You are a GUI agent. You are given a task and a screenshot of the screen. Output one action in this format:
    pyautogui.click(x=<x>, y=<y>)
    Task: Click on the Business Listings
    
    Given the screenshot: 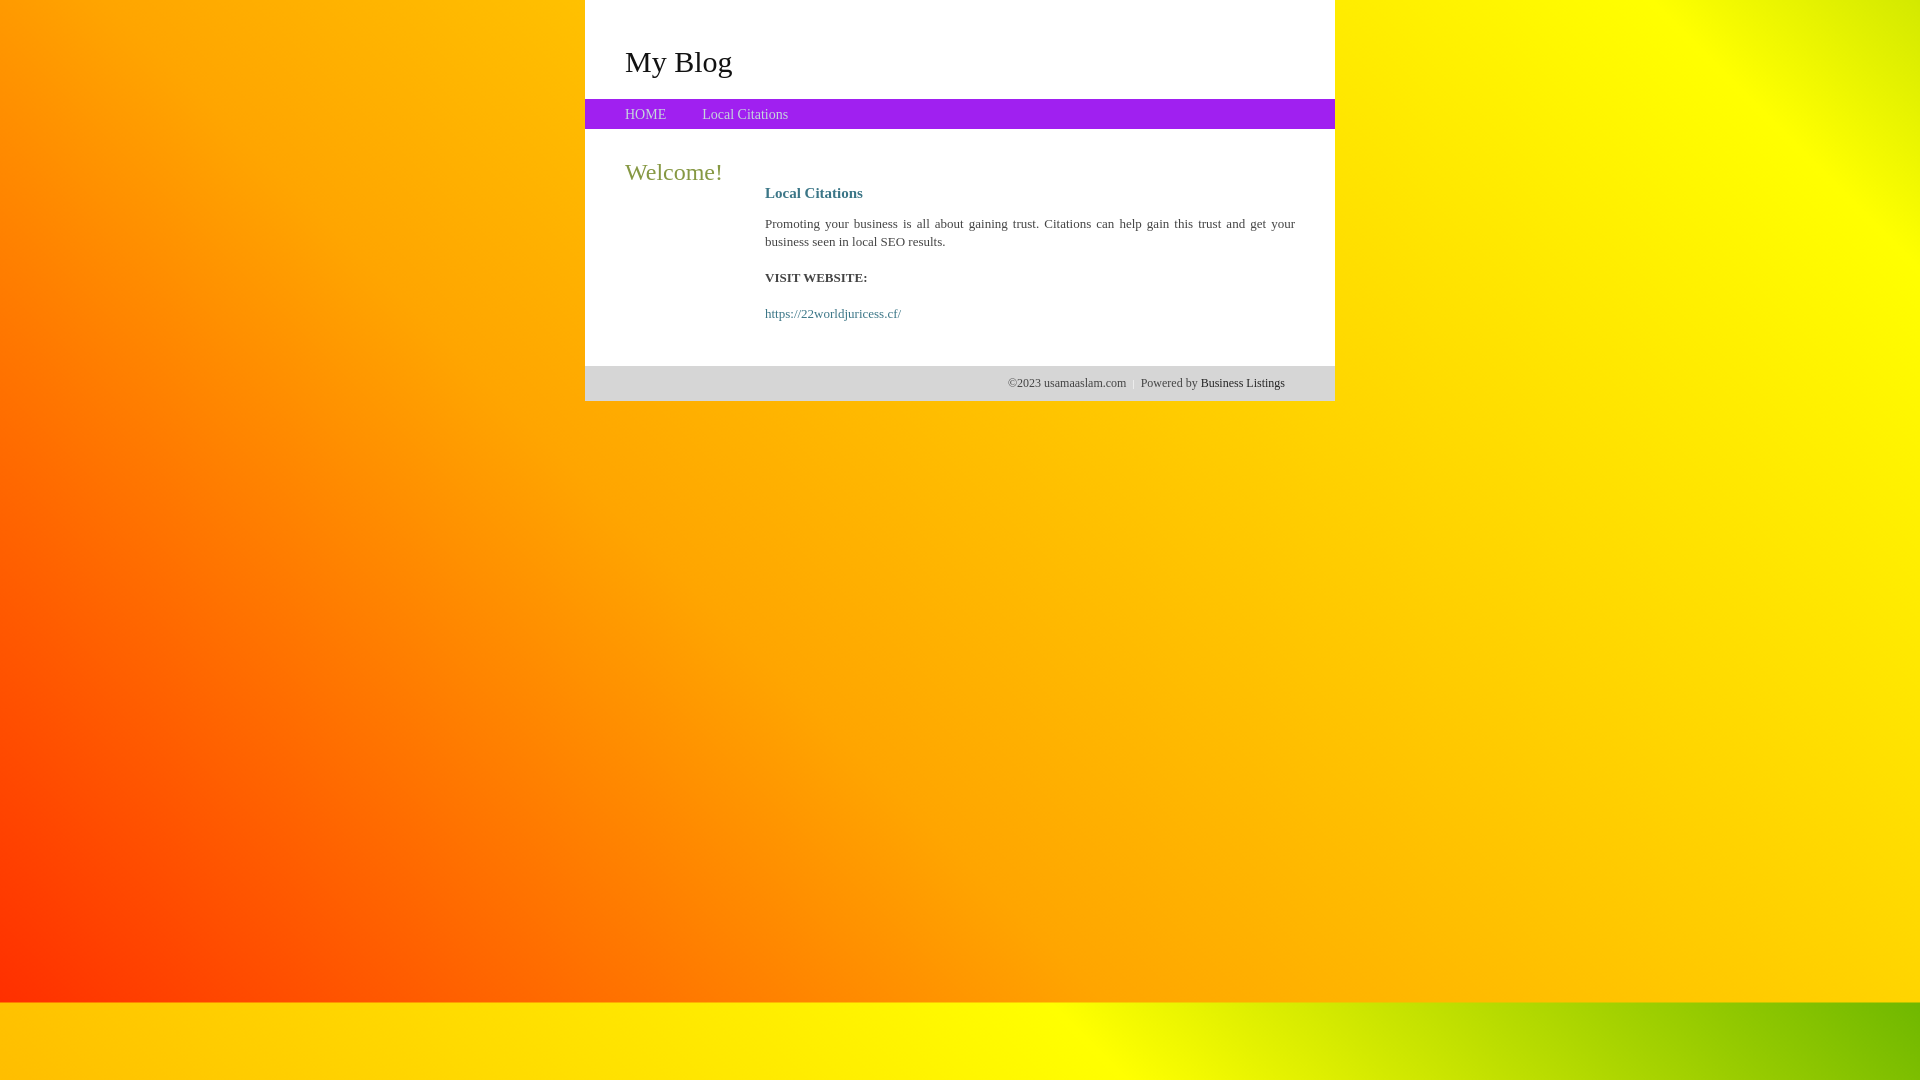 What is the action you would take?
    pyautogui.click(x=1243, y=383)
    